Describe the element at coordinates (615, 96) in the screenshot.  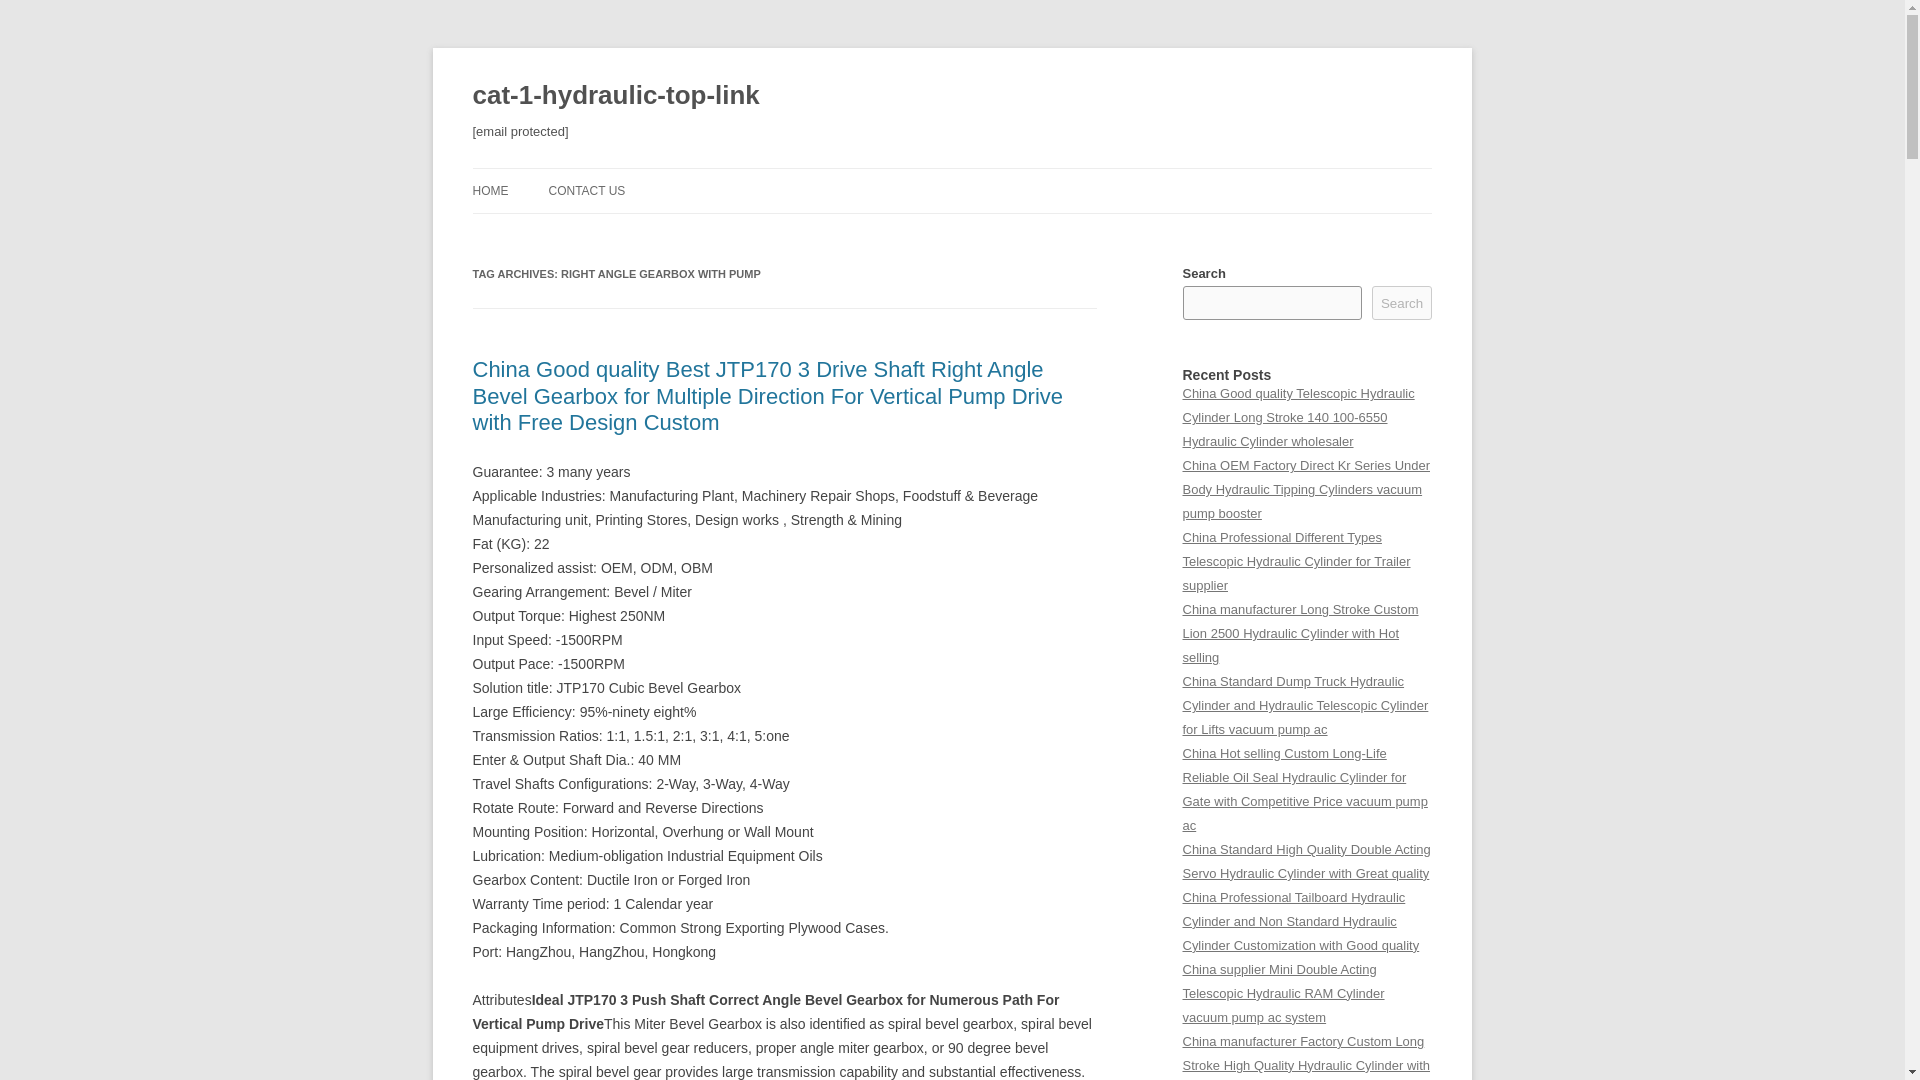
I see `cat-1-hydraulic-top-link` at that location.